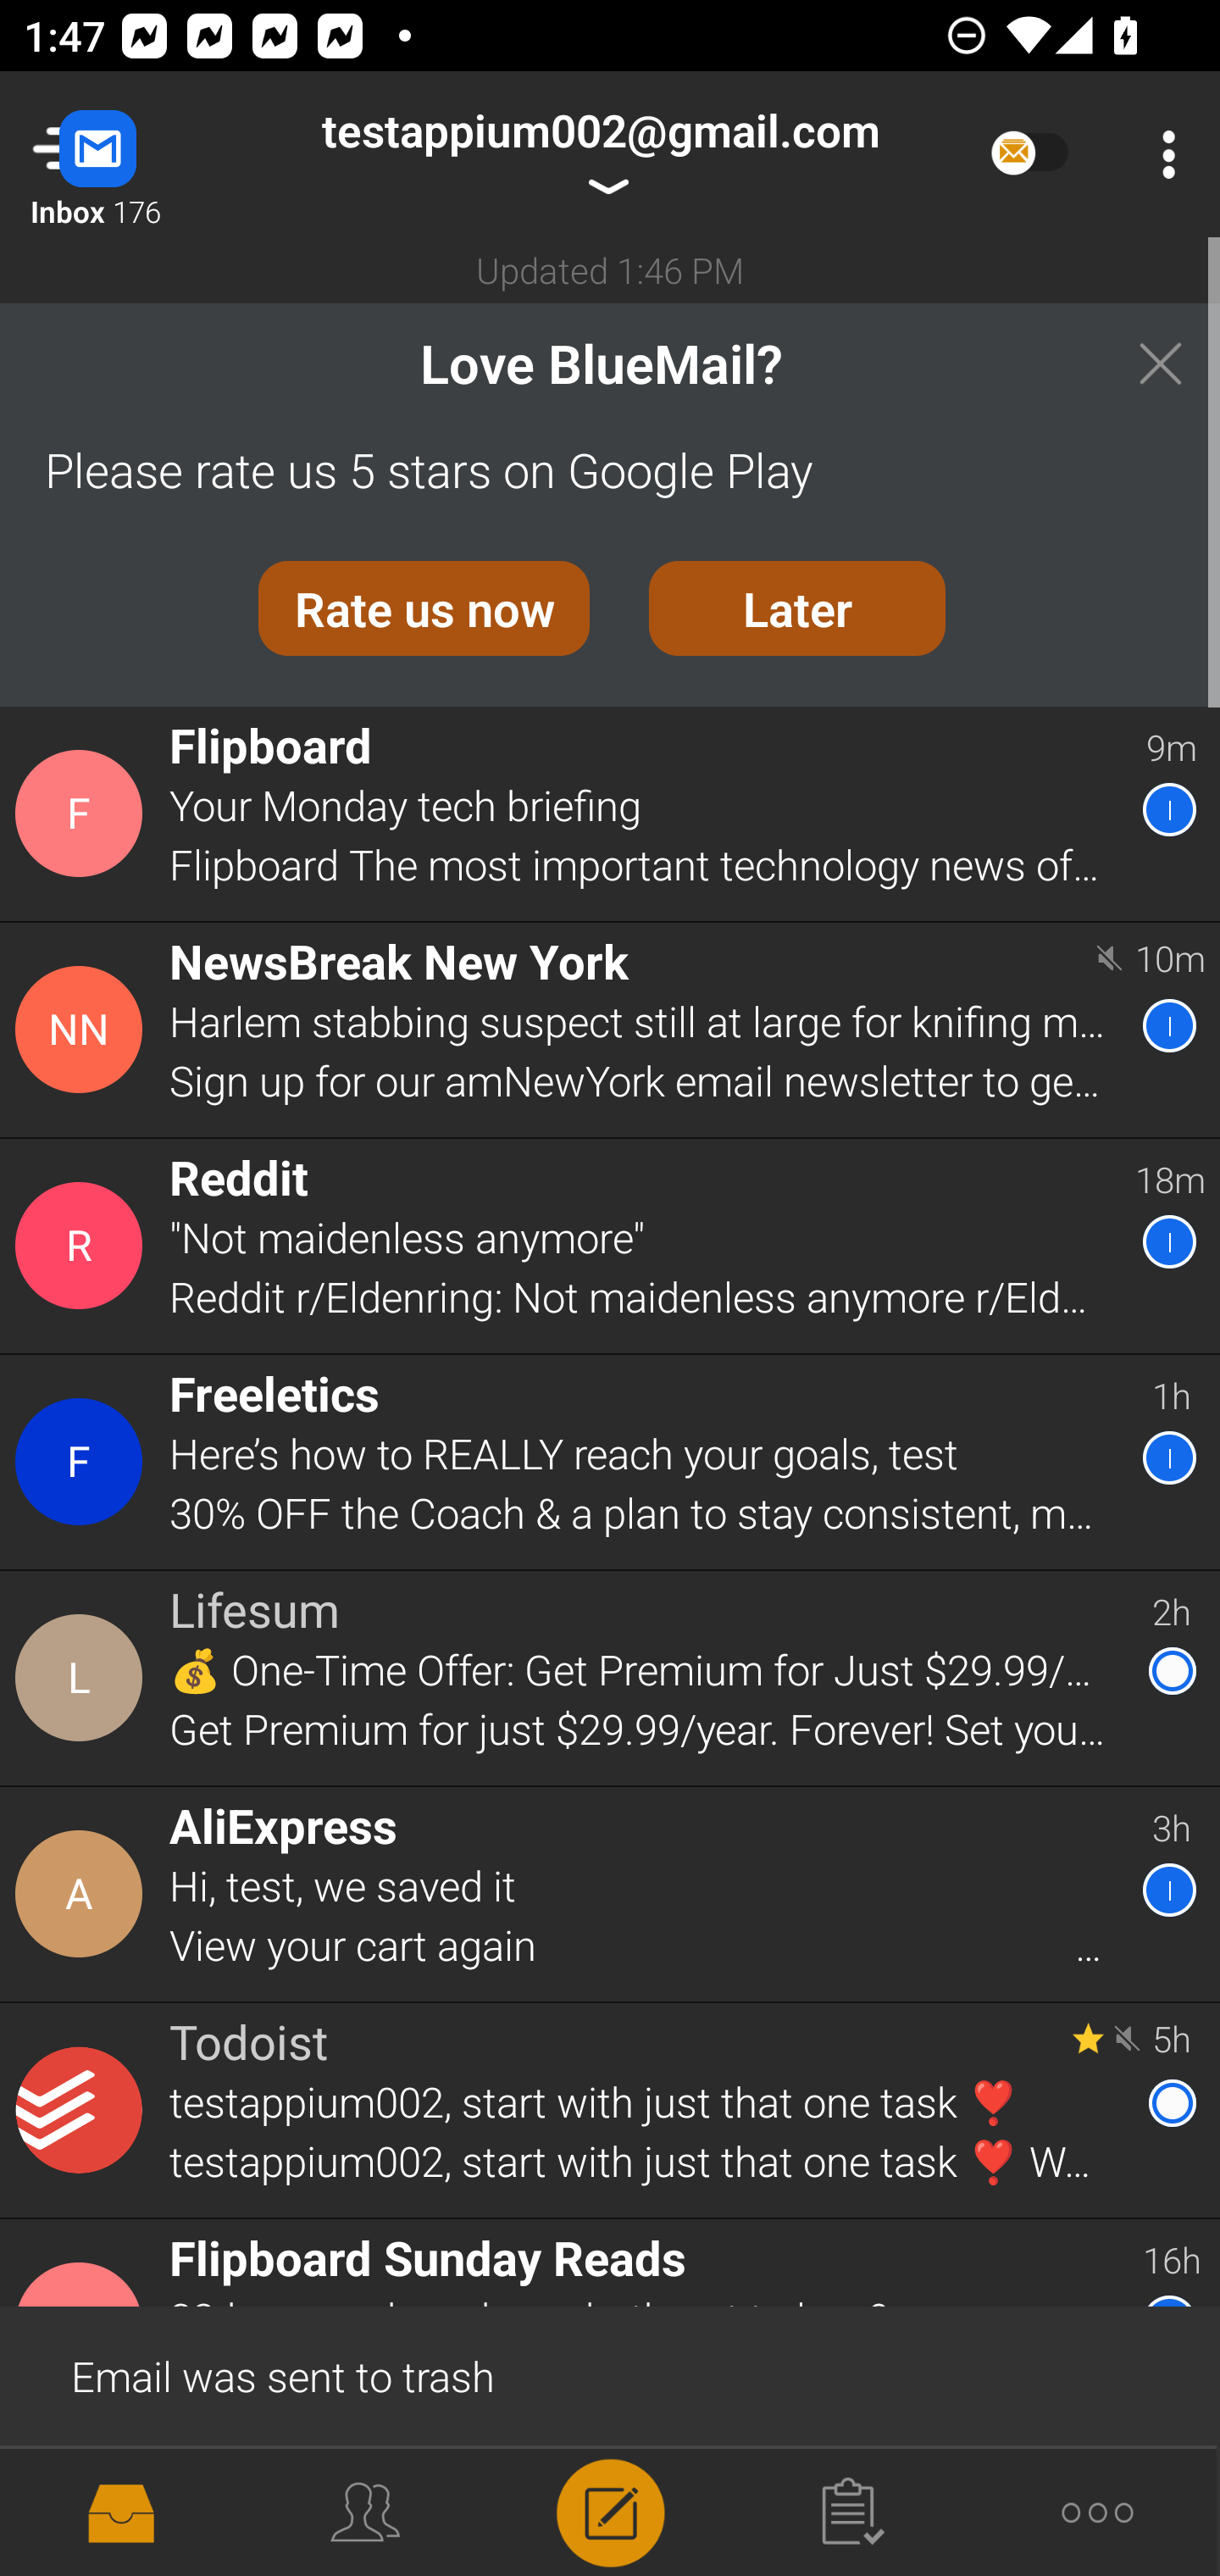 This screenshot has height=2576, width=1220. What do you see at coordinates (610, 2374) in the screenshot?
I see `Email was sent to trash` at bounding box center [610, 2374].